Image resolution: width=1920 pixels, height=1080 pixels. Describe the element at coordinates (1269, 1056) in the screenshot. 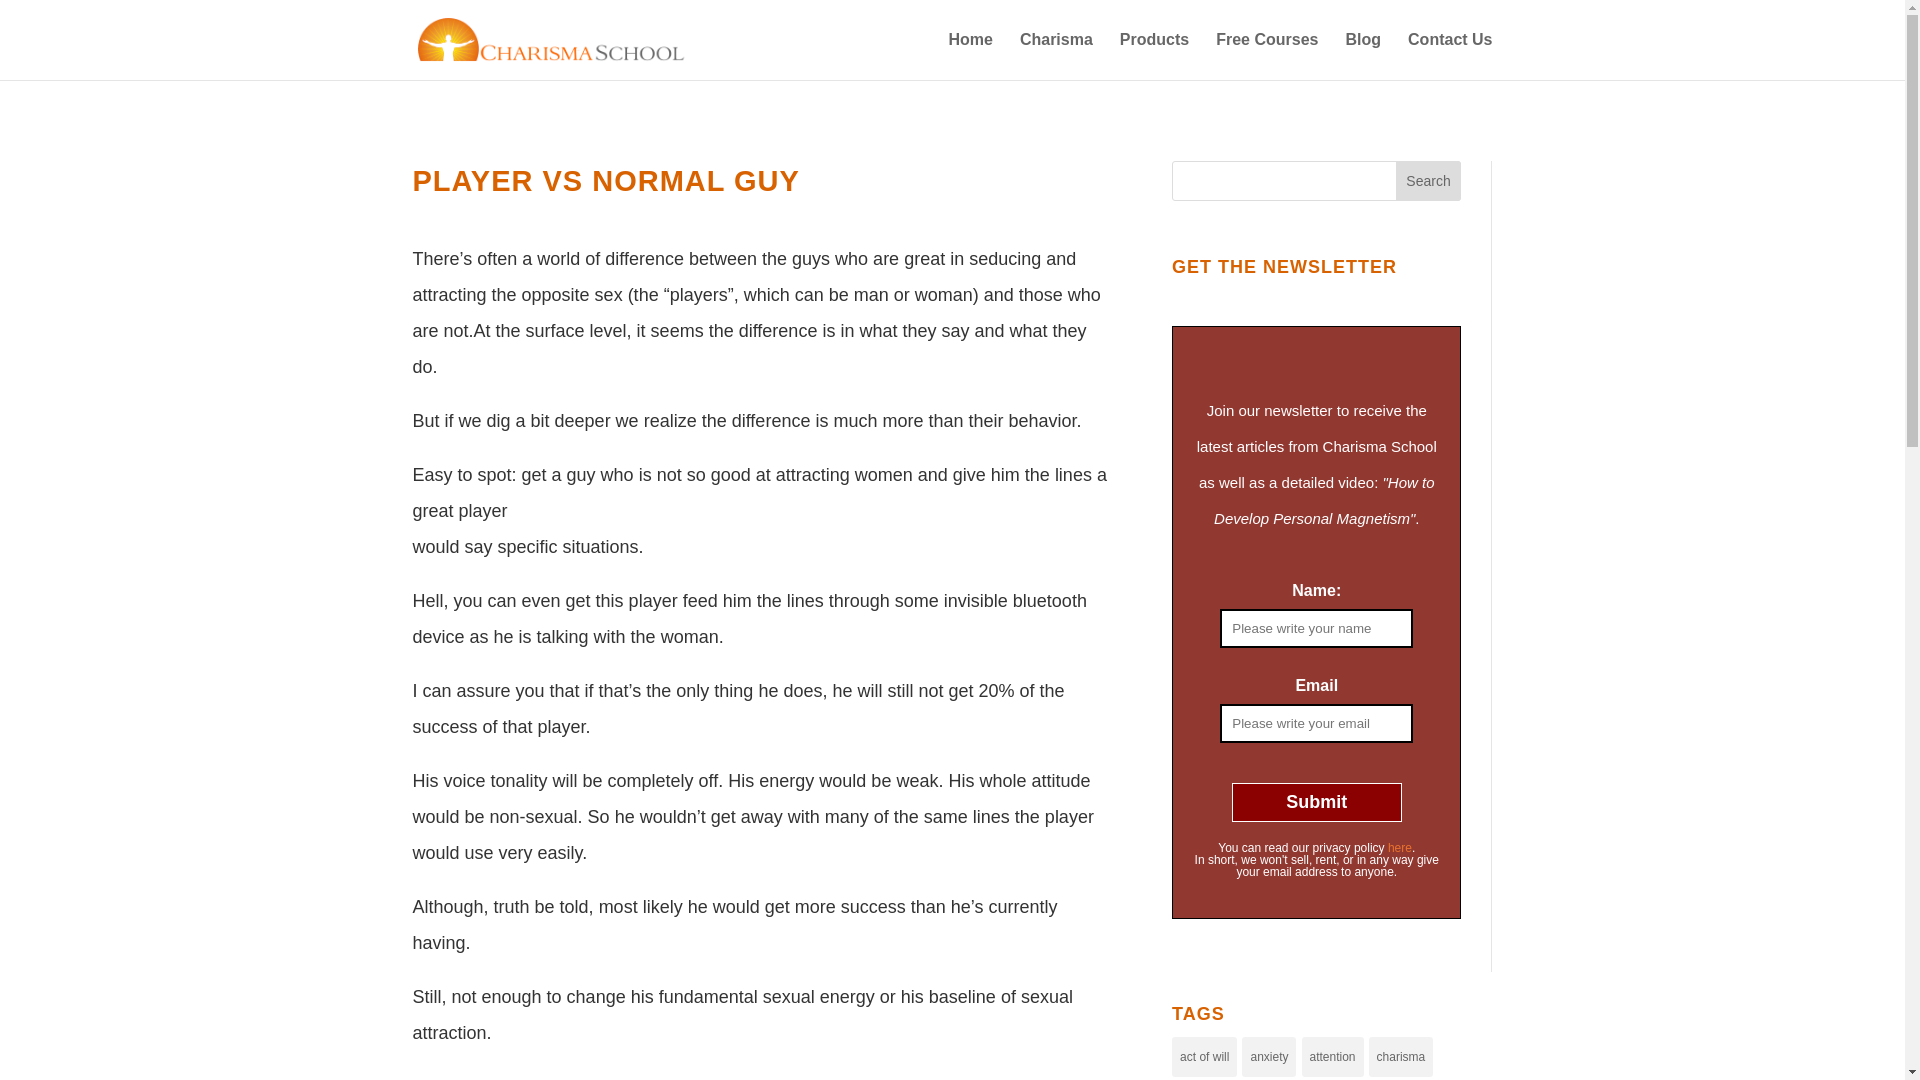

I see `anxiety` at that location.